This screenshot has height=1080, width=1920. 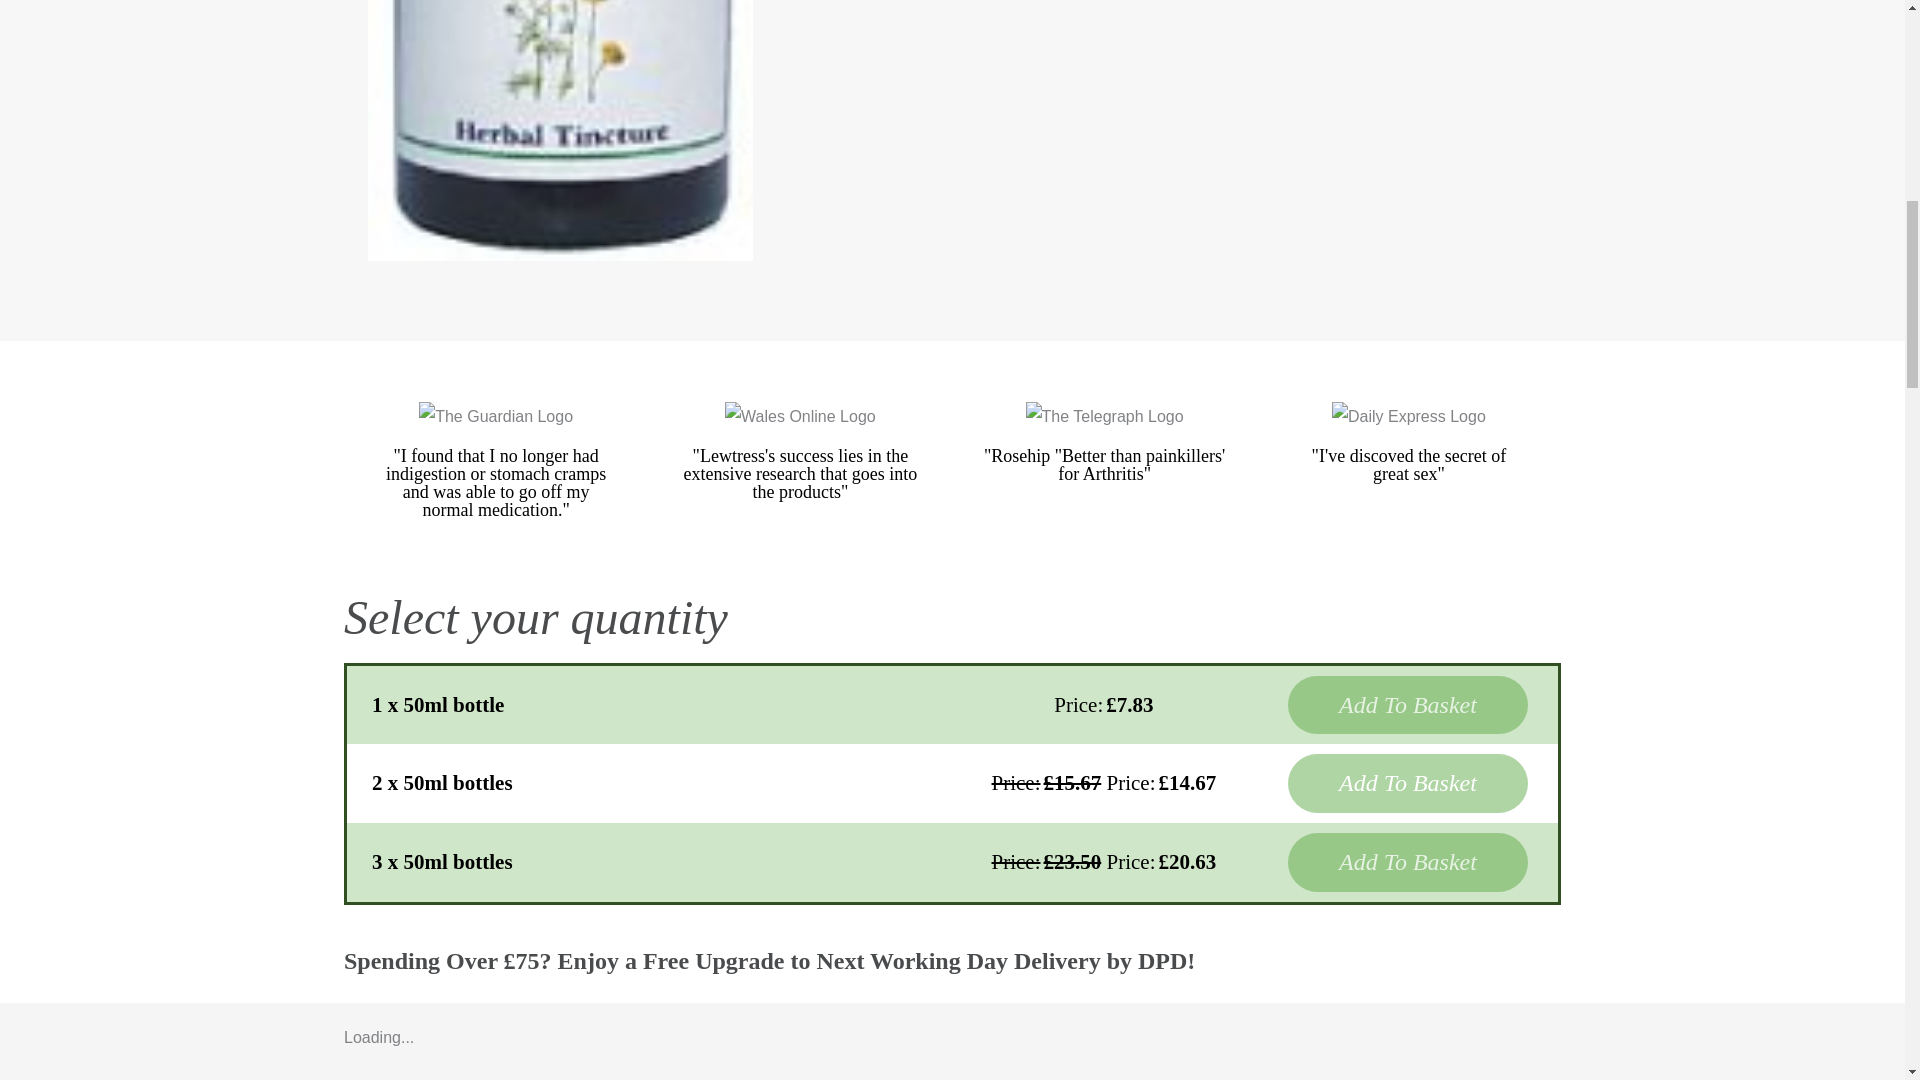 What do you see at coordinates (560, 130) in the screenshot?
I see `Lewtress Chamomile` at bounding box center [560, 130].